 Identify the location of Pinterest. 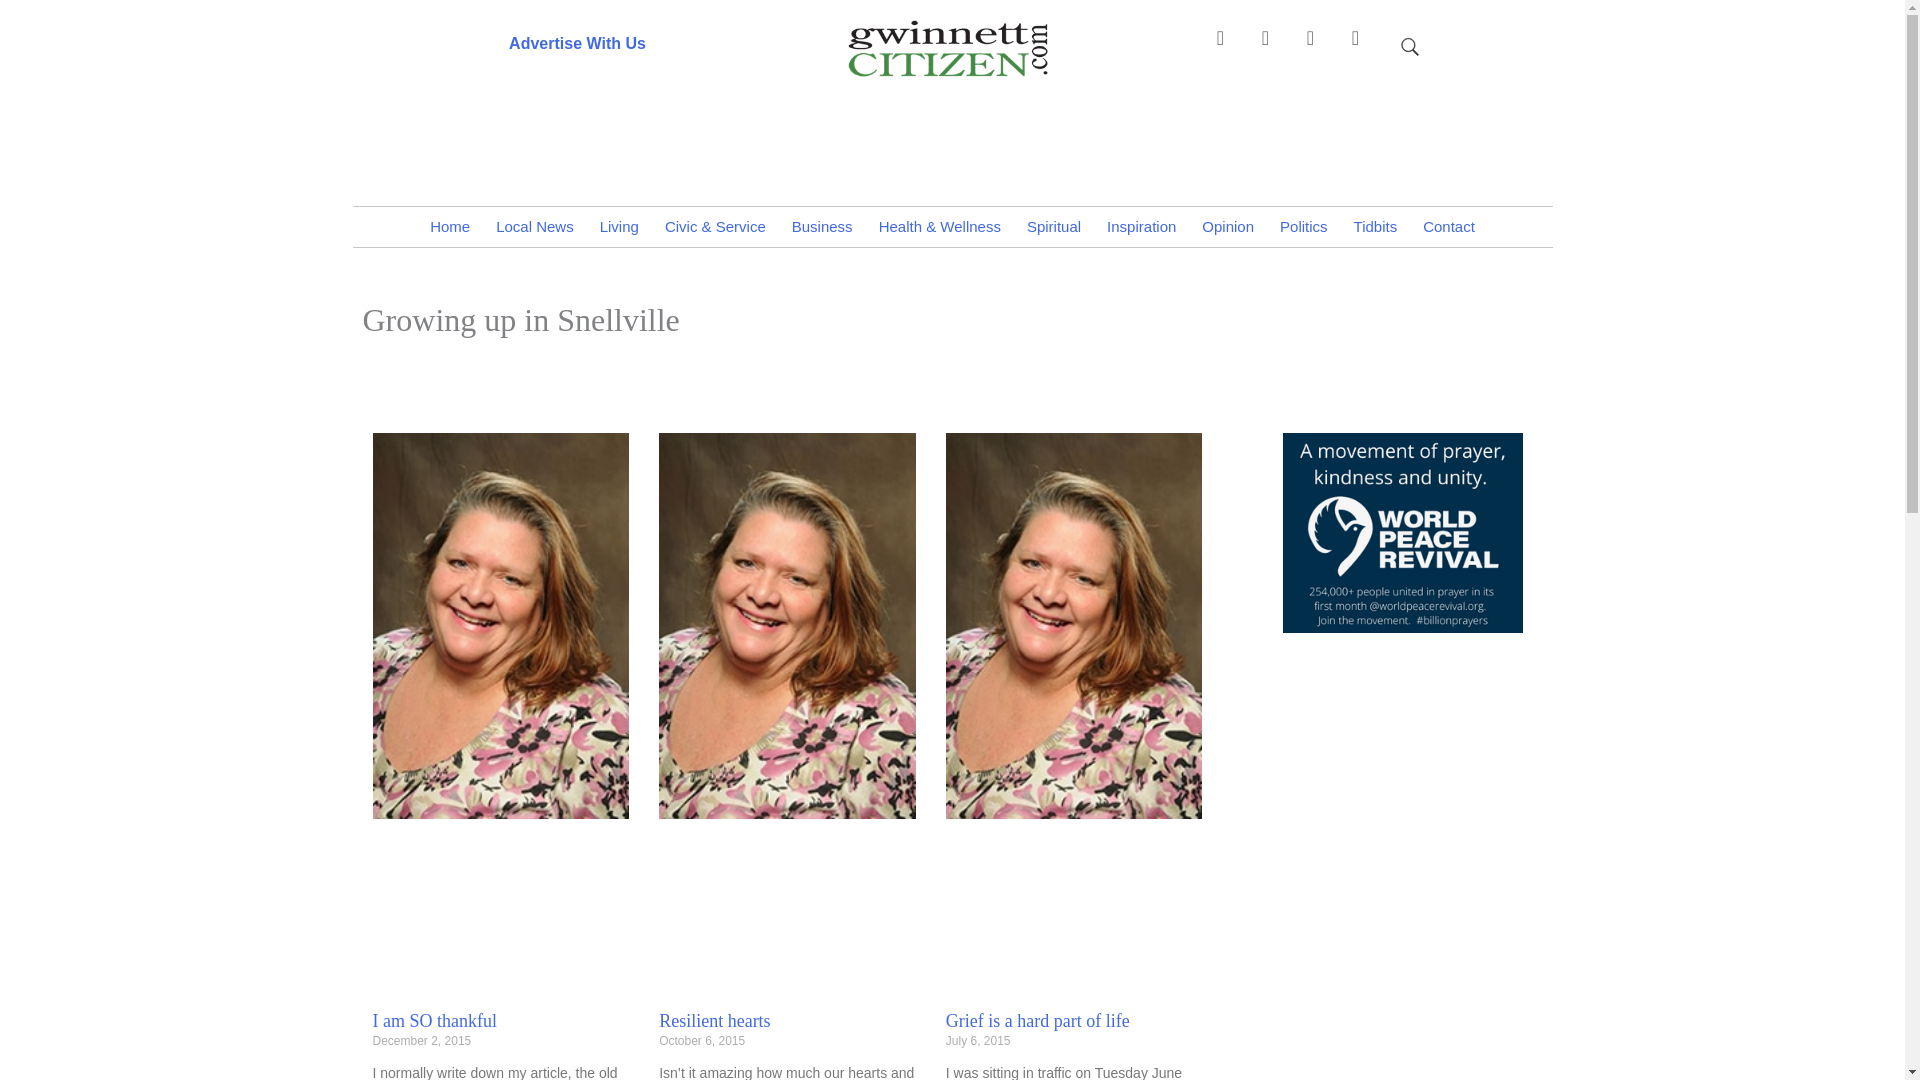
(1274, 48).